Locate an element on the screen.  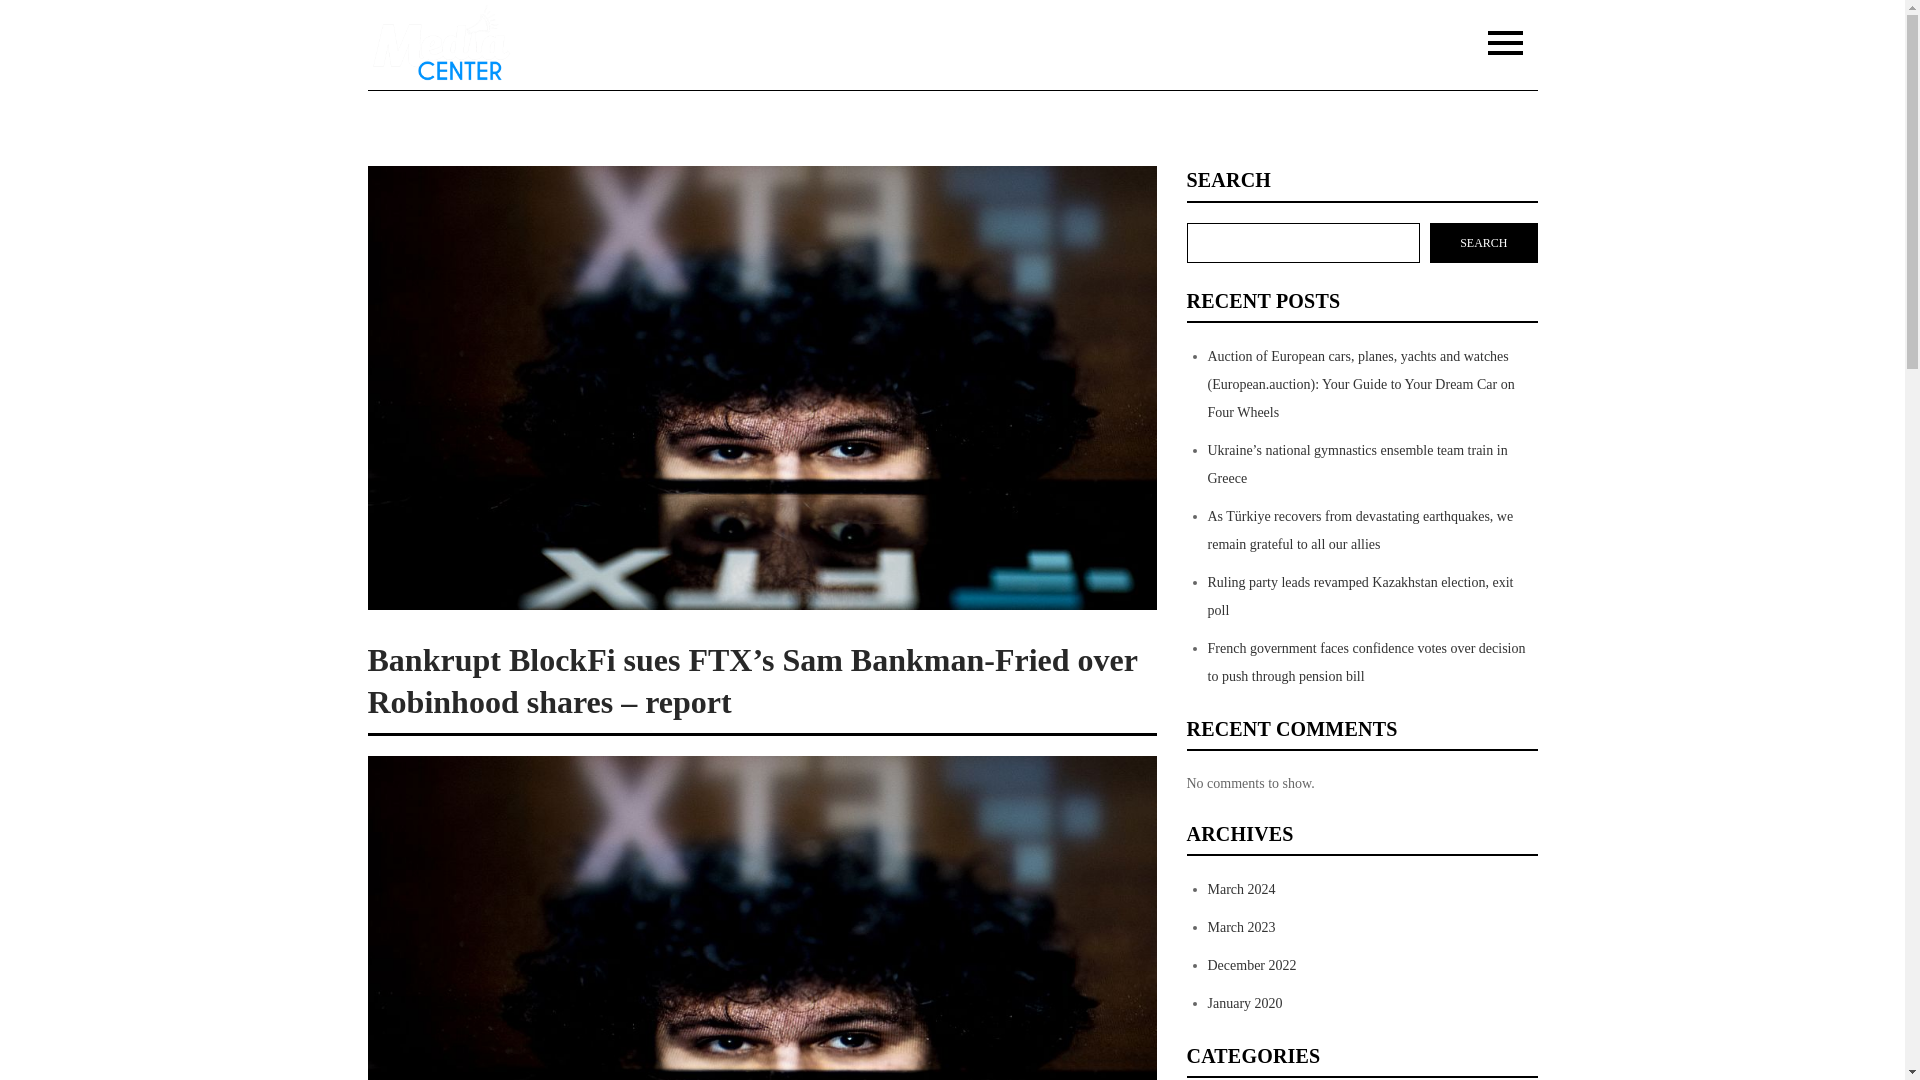
Ruling party leads revamped Kazakhstan election, exit poll is located at coordinates (1360, 596).